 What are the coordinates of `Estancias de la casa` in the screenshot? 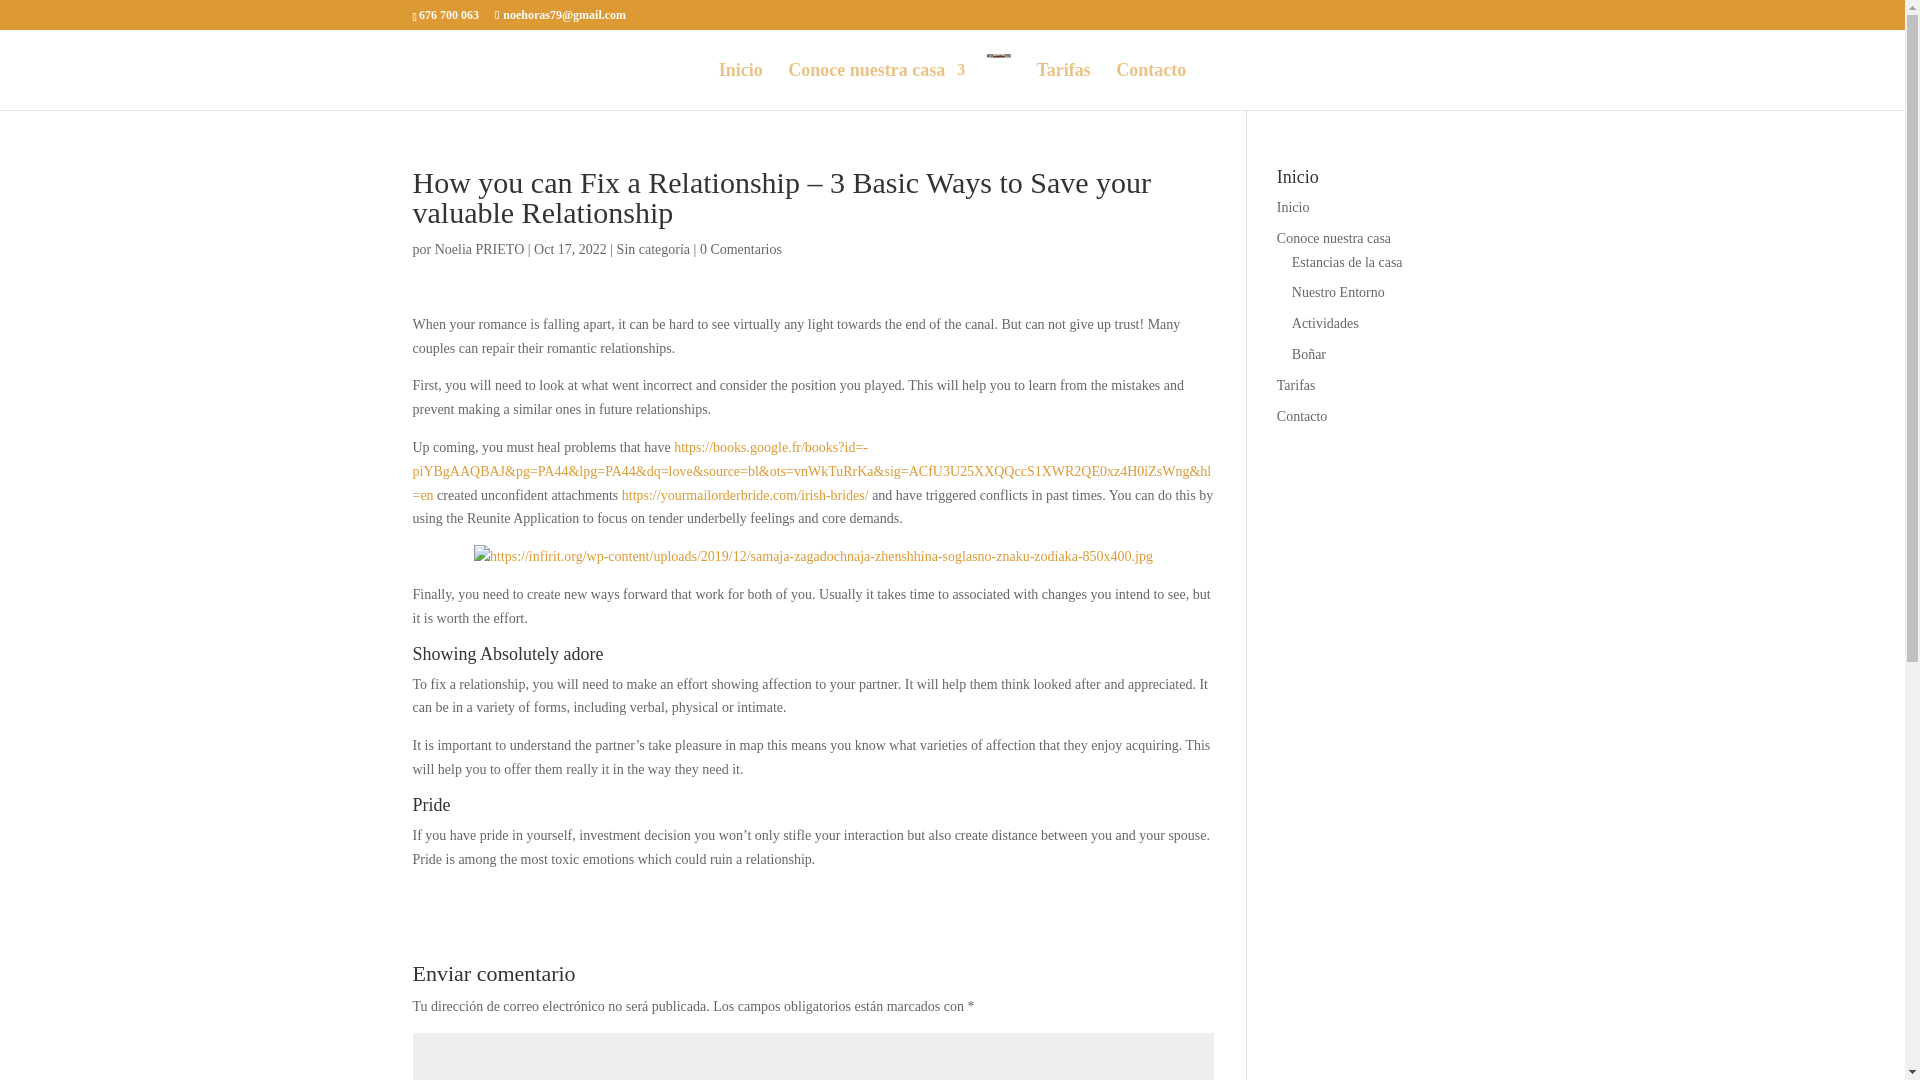 It's located at (1348, 262).